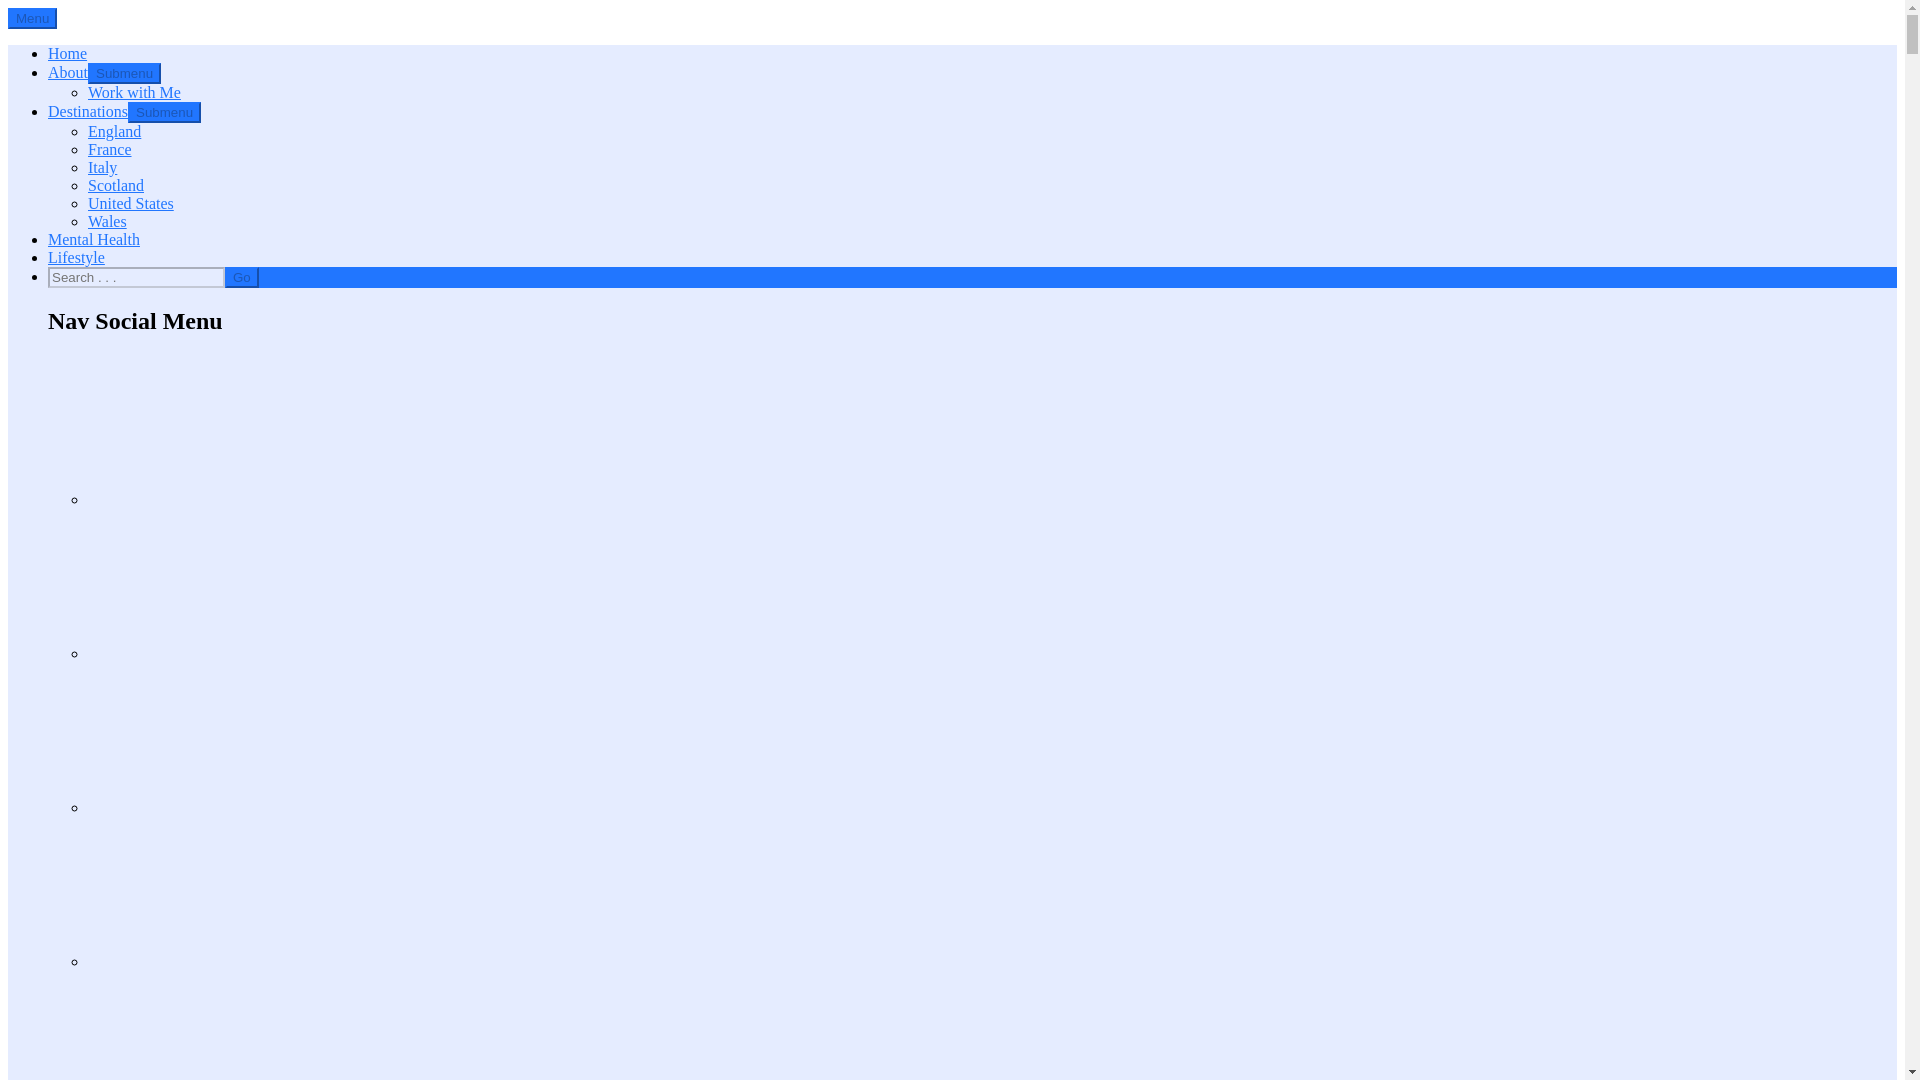 The height and width of the screenshot is (1080, 1920). I want to click on Pinterest, so click(244, 1025).